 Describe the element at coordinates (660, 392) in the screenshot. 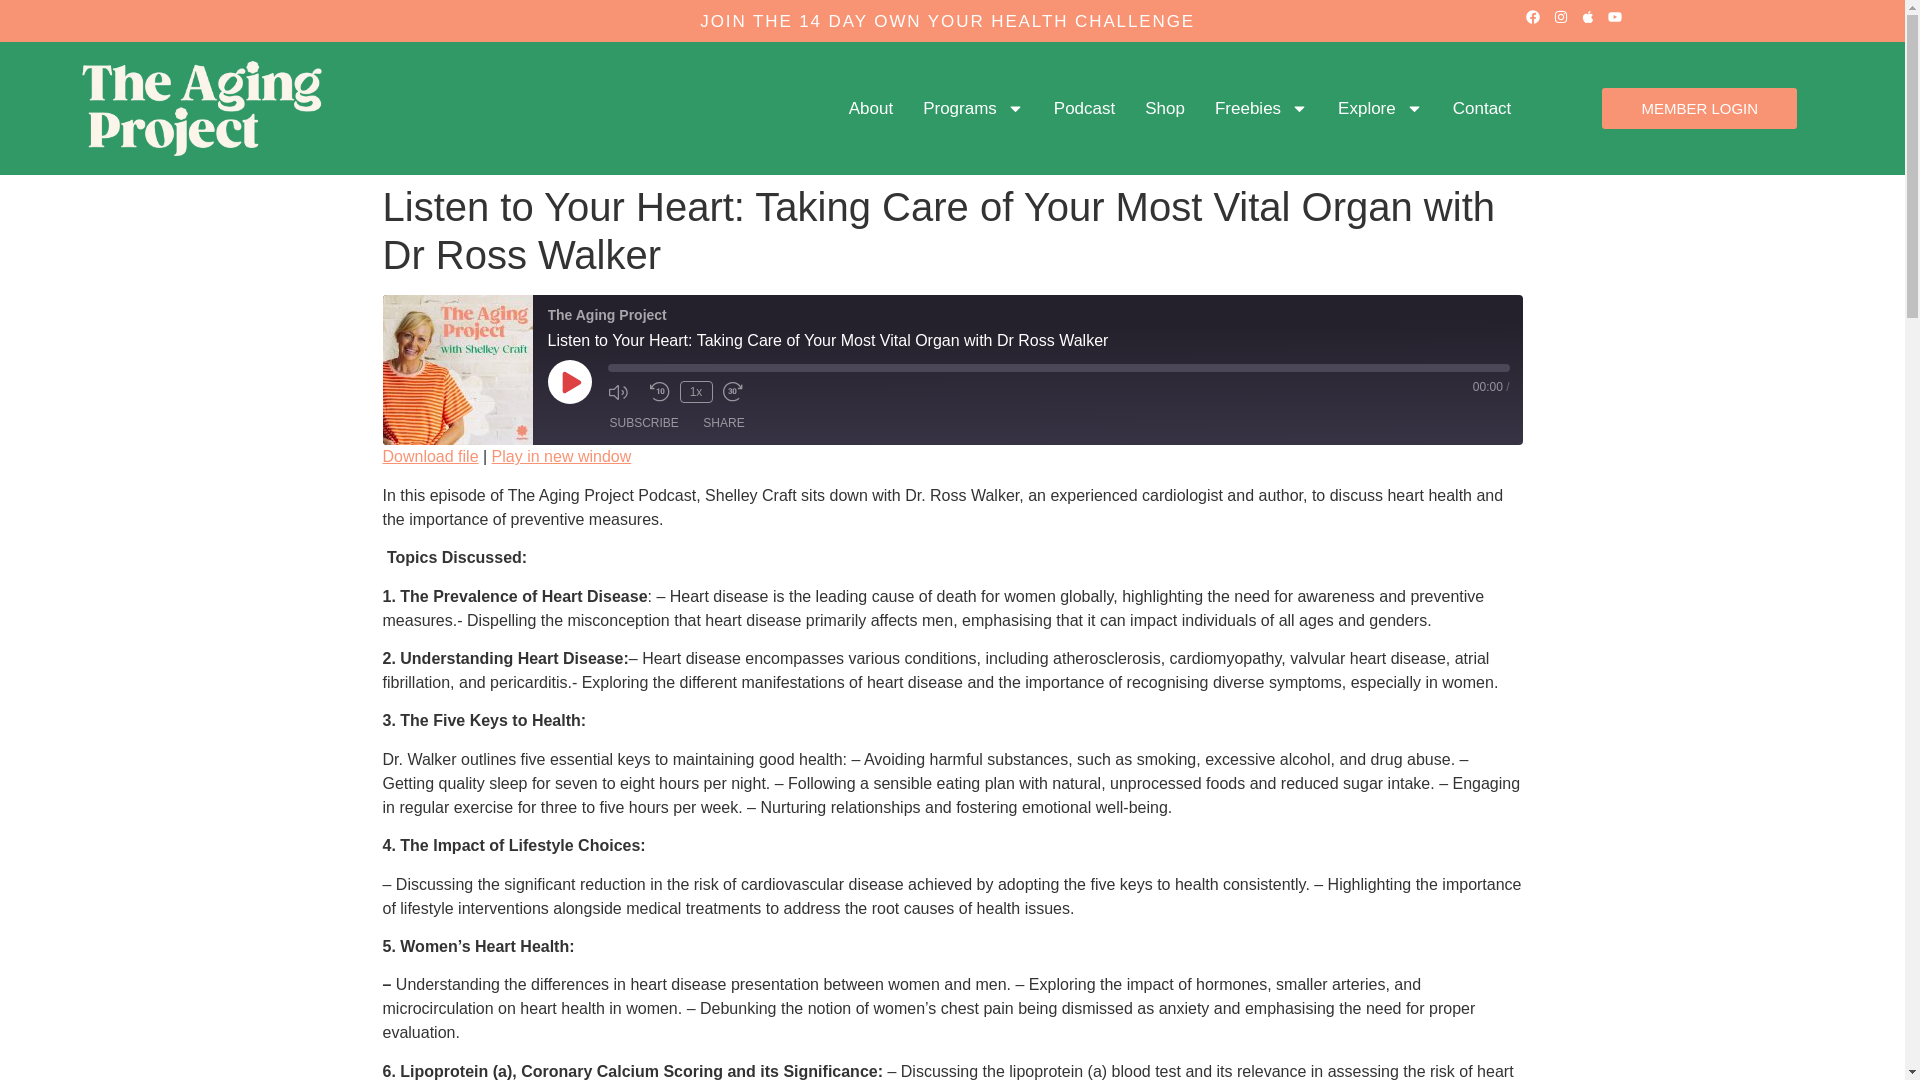

I see `Rewind 10 seconds` at that location.